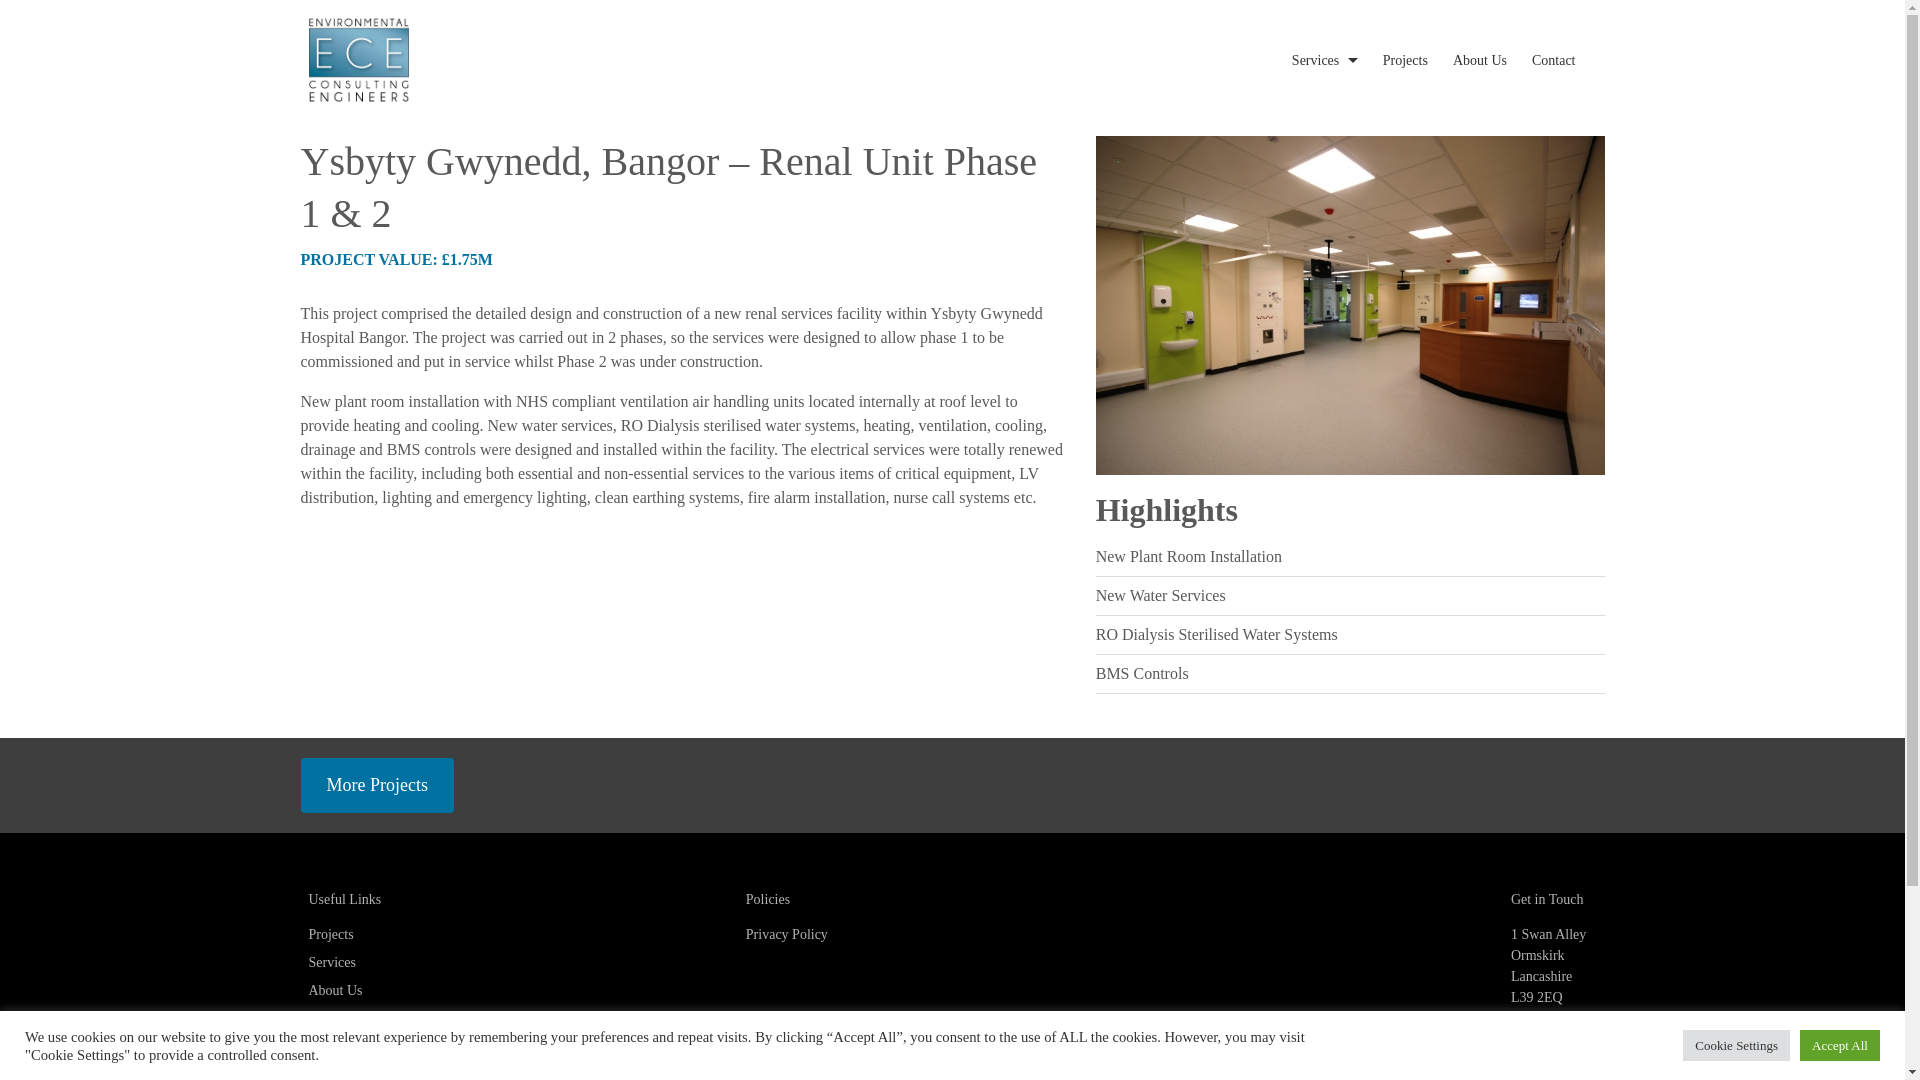 This screenshot has width=1920, height=1080. I want to click on Contact, so click(1554, 60).